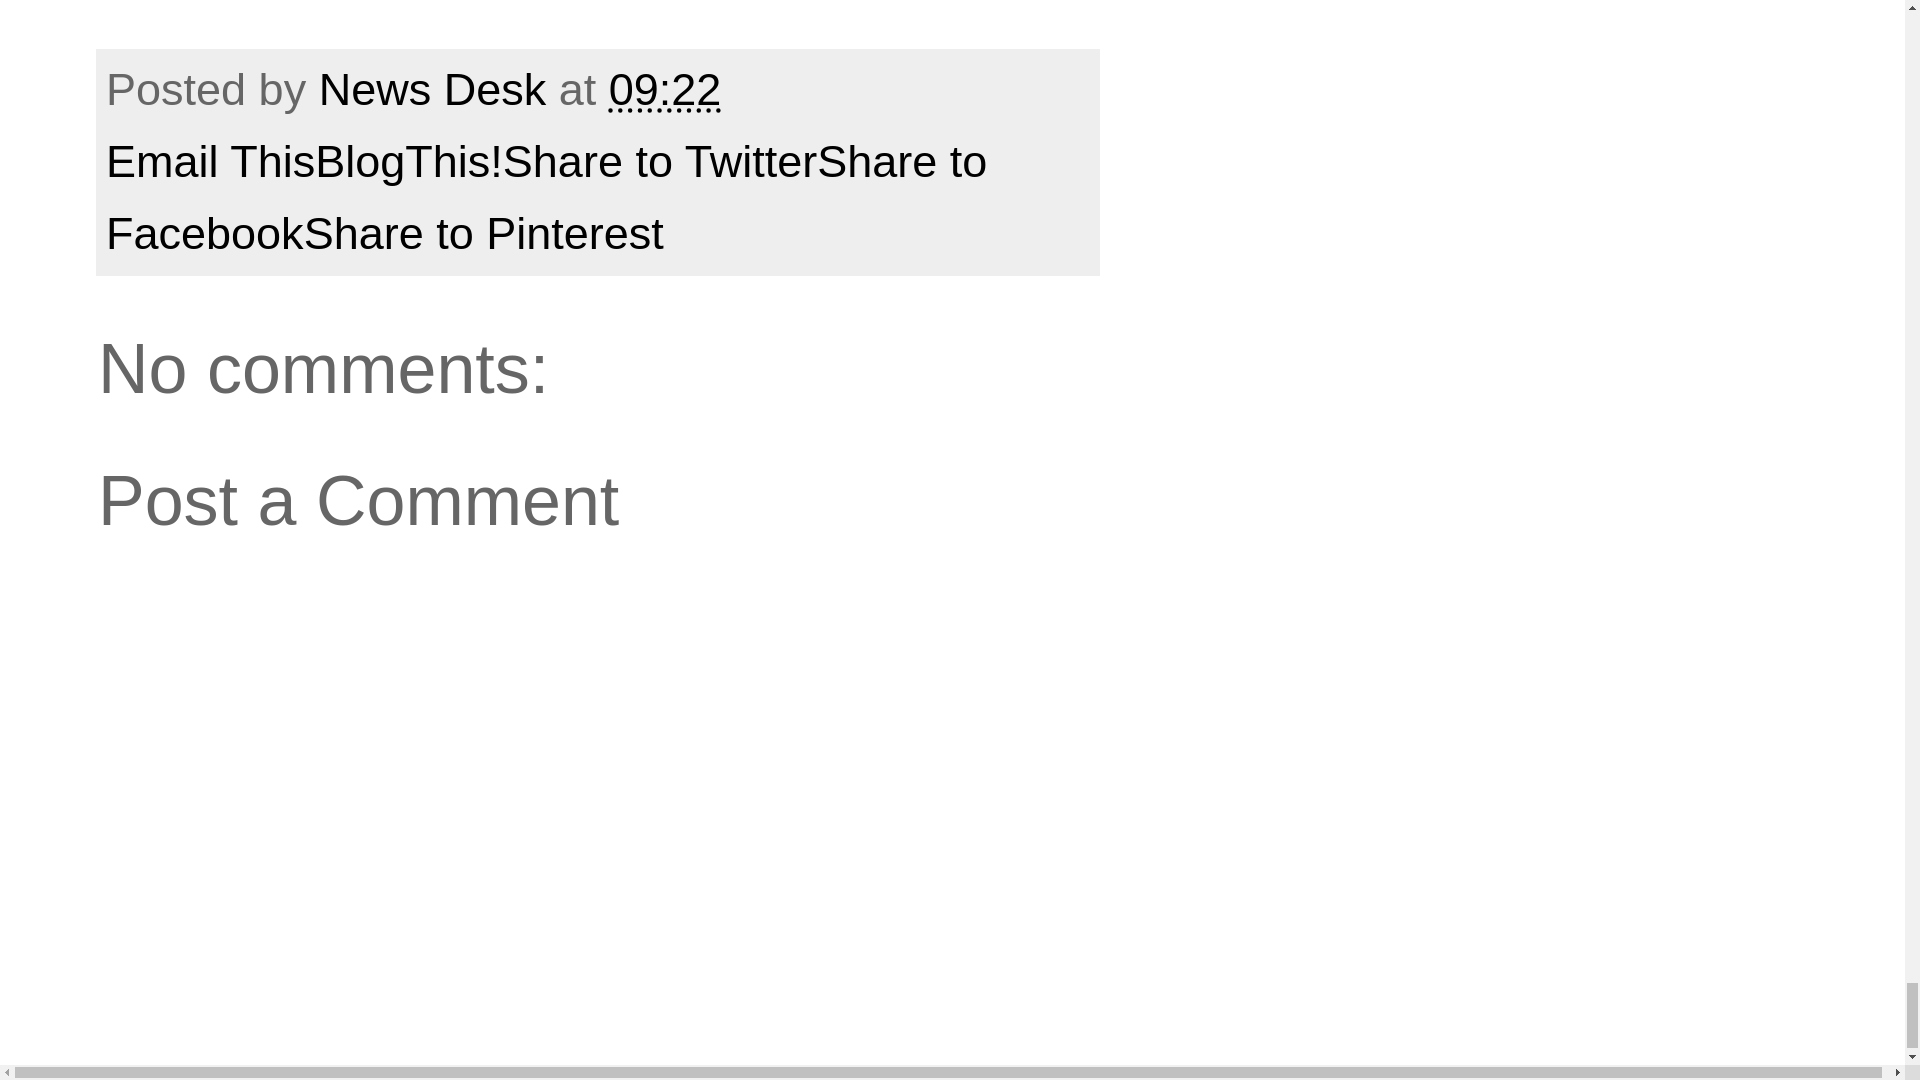 The width and height of the screenshot is (1920, 1080). What do you see at coordinates (484, 234) in the screenshot?
I see `Share to Pinterest` at bounding box center [484, 234].